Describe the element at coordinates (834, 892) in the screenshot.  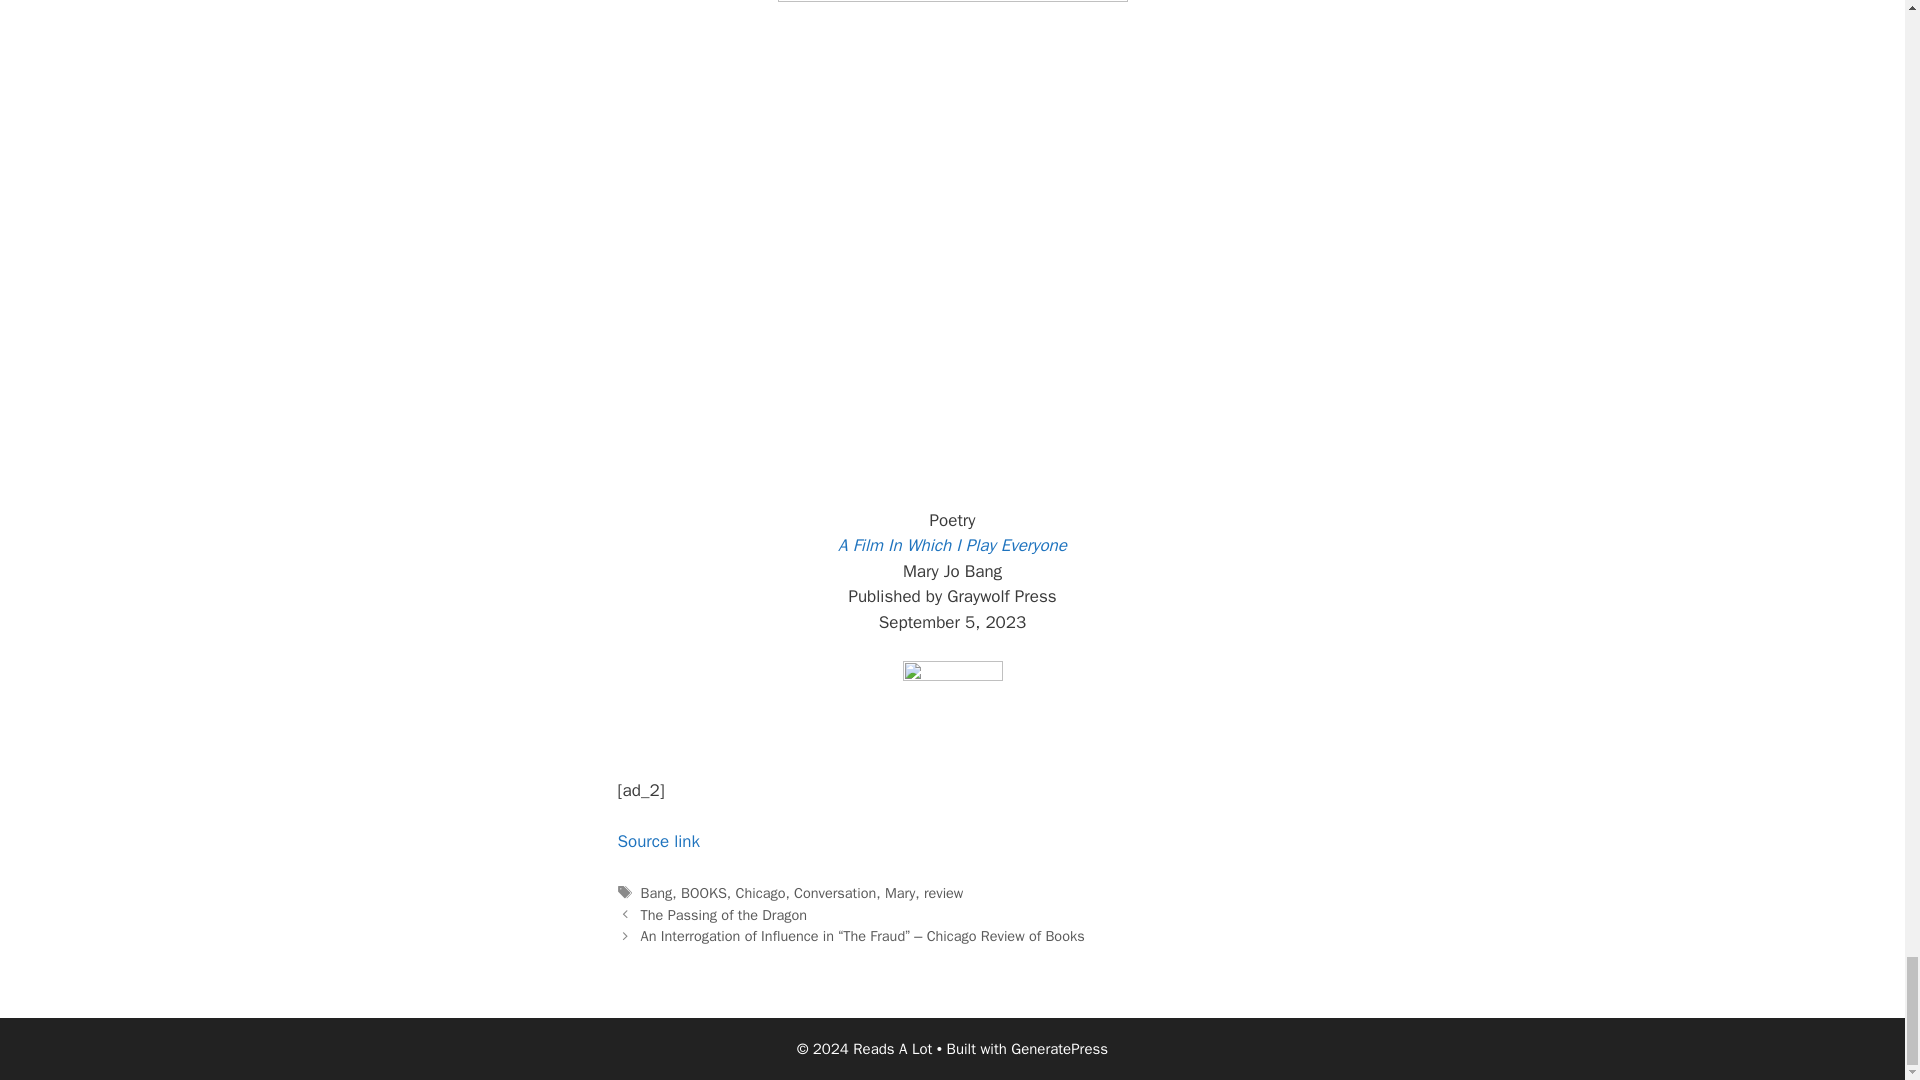
I see `Conversation` at that location.